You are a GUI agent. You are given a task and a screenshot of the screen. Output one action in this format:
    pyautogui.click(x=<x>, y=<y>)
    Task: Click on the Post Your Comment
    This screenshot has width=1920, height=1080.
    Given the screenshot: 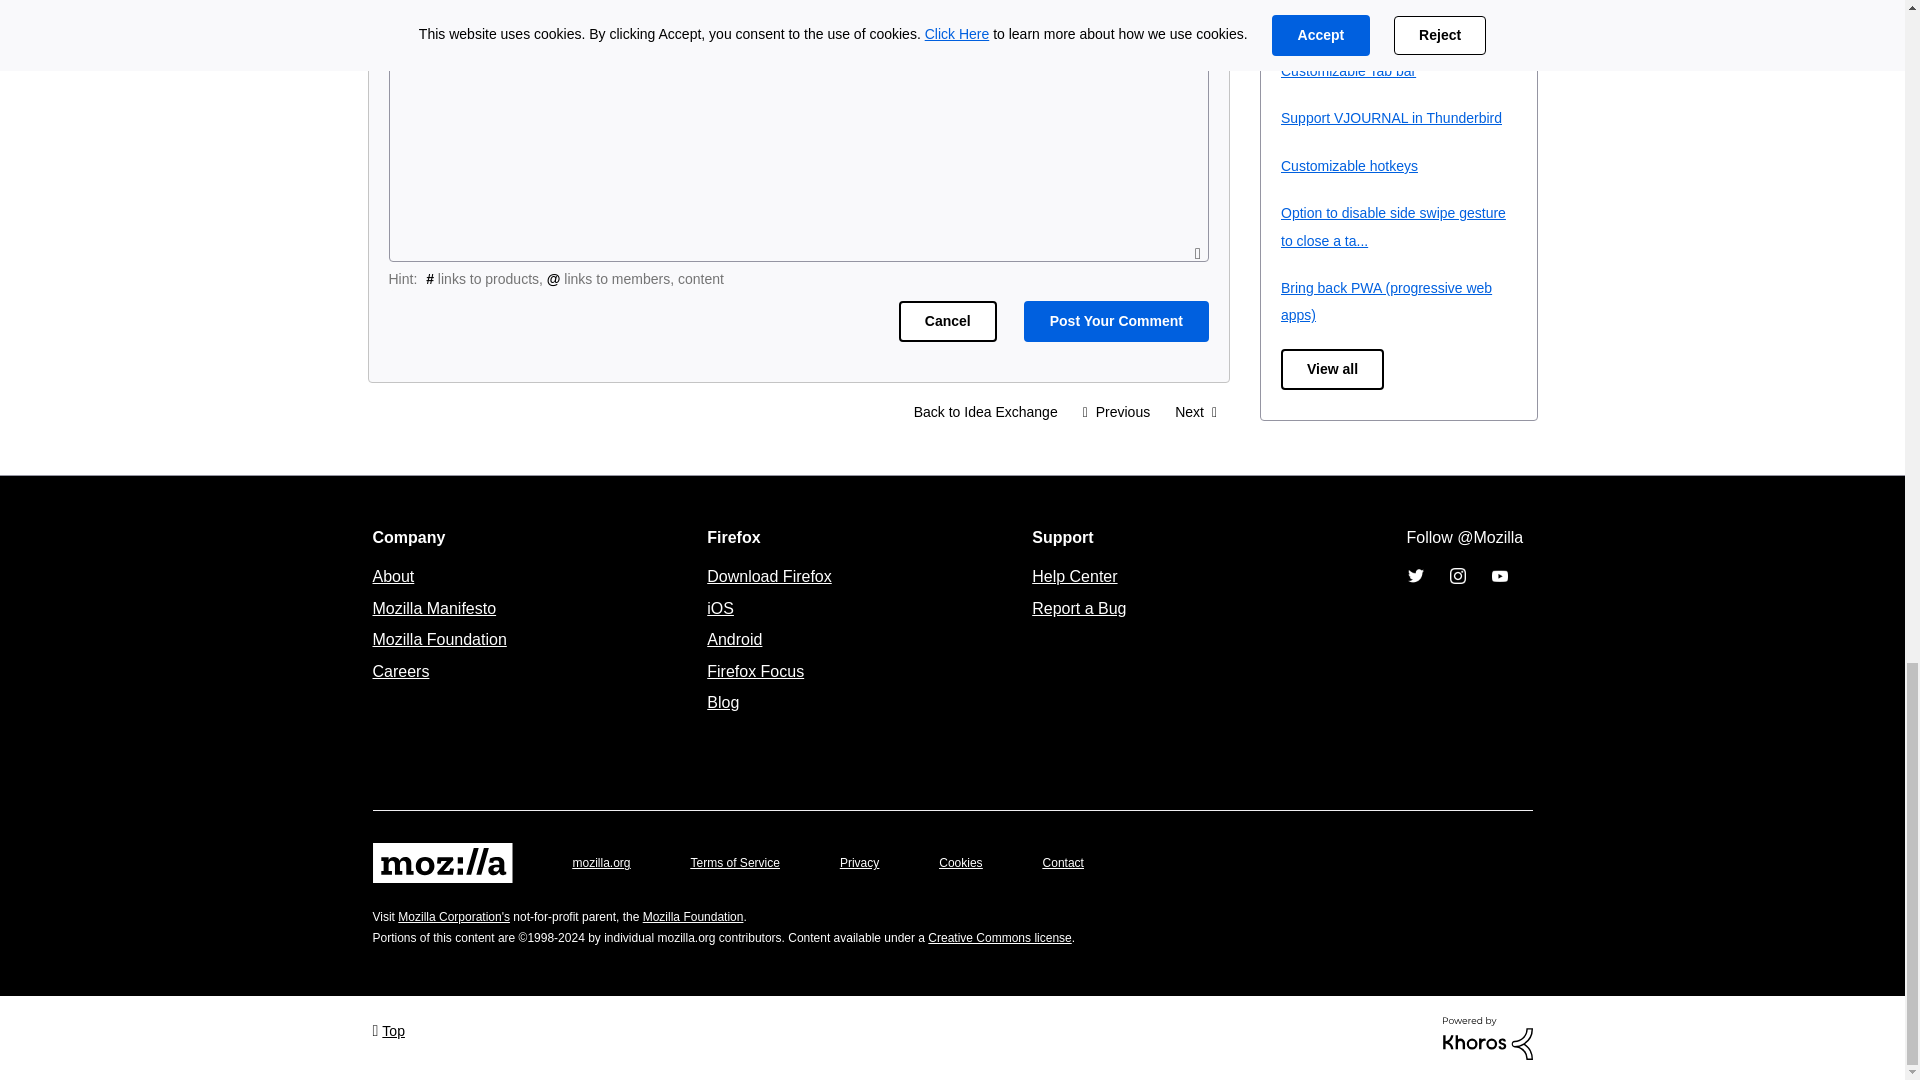 What is the action you would take?
    pyautogui.click(x=1116, y=322)
    